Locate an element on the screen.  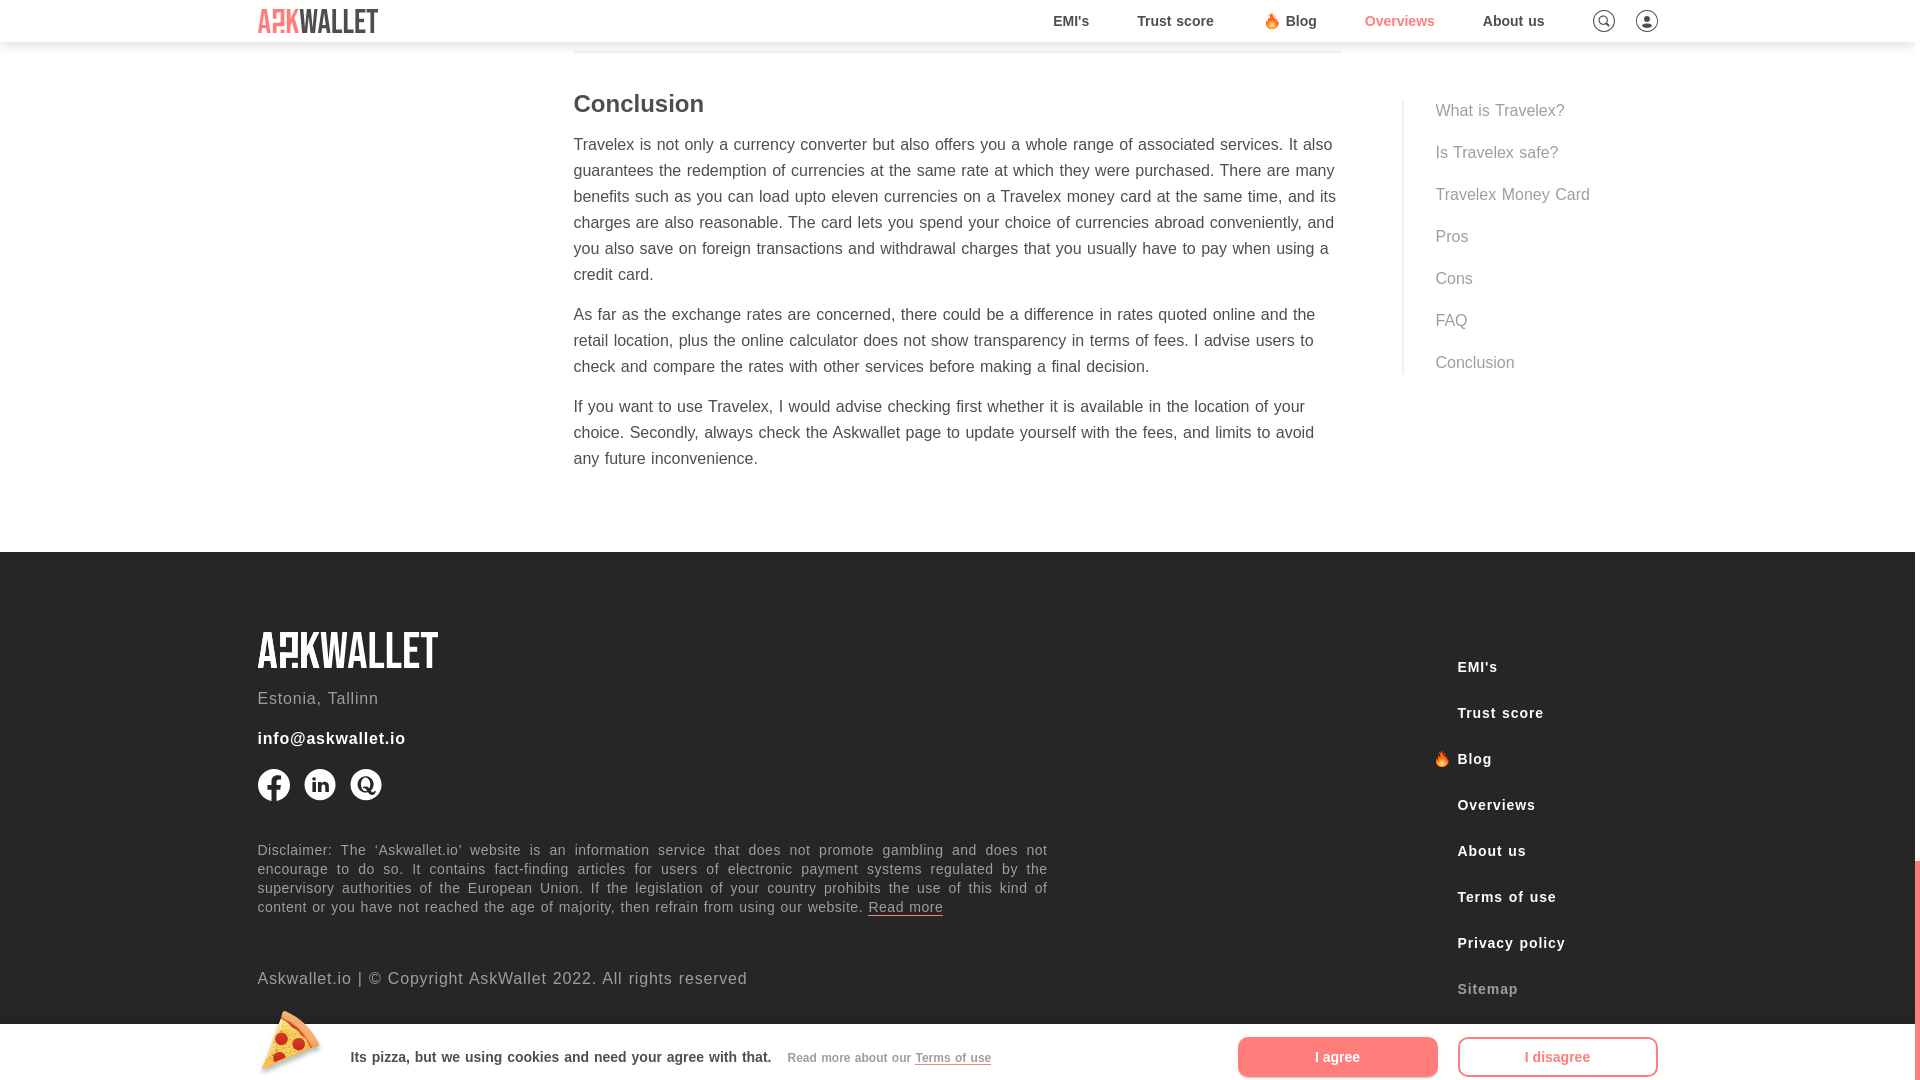
About us is located at coordinates (1558, 850).